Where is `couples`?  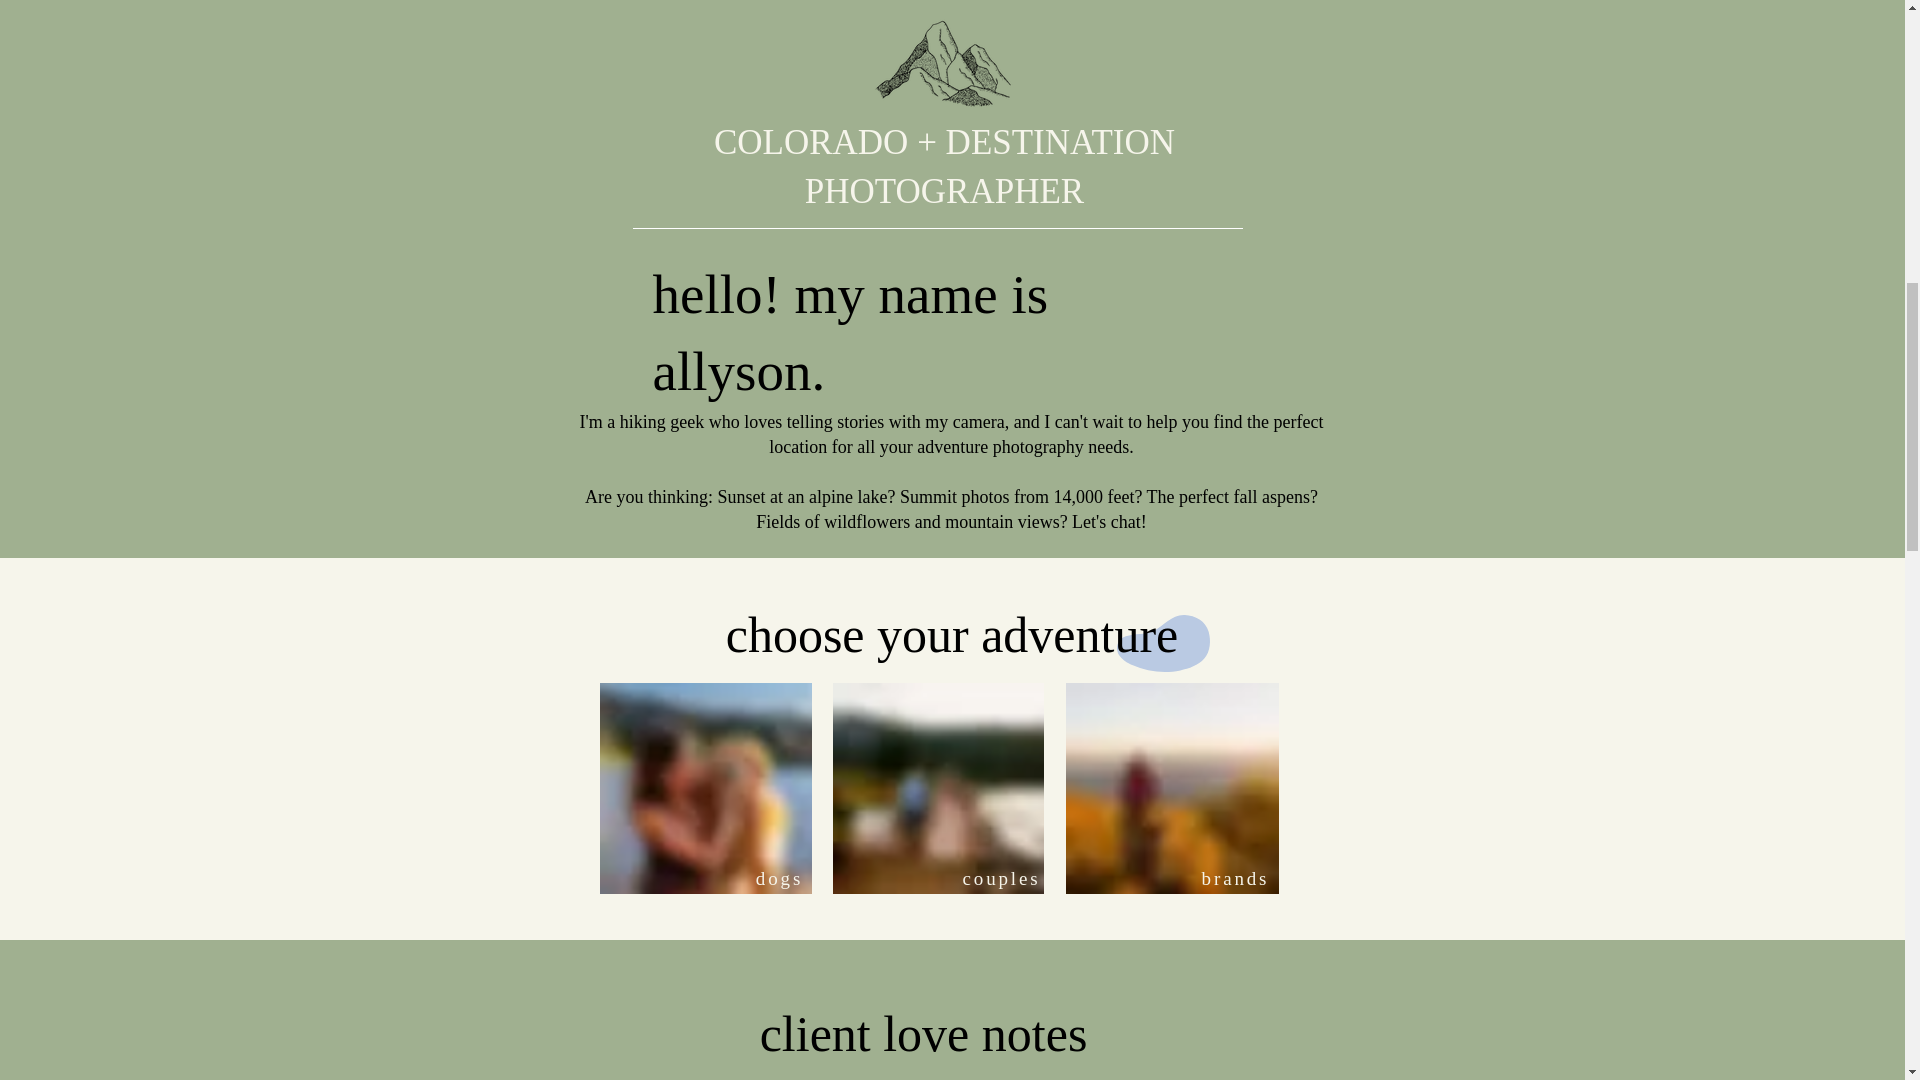
couples is located at coordinates (1000, 878).